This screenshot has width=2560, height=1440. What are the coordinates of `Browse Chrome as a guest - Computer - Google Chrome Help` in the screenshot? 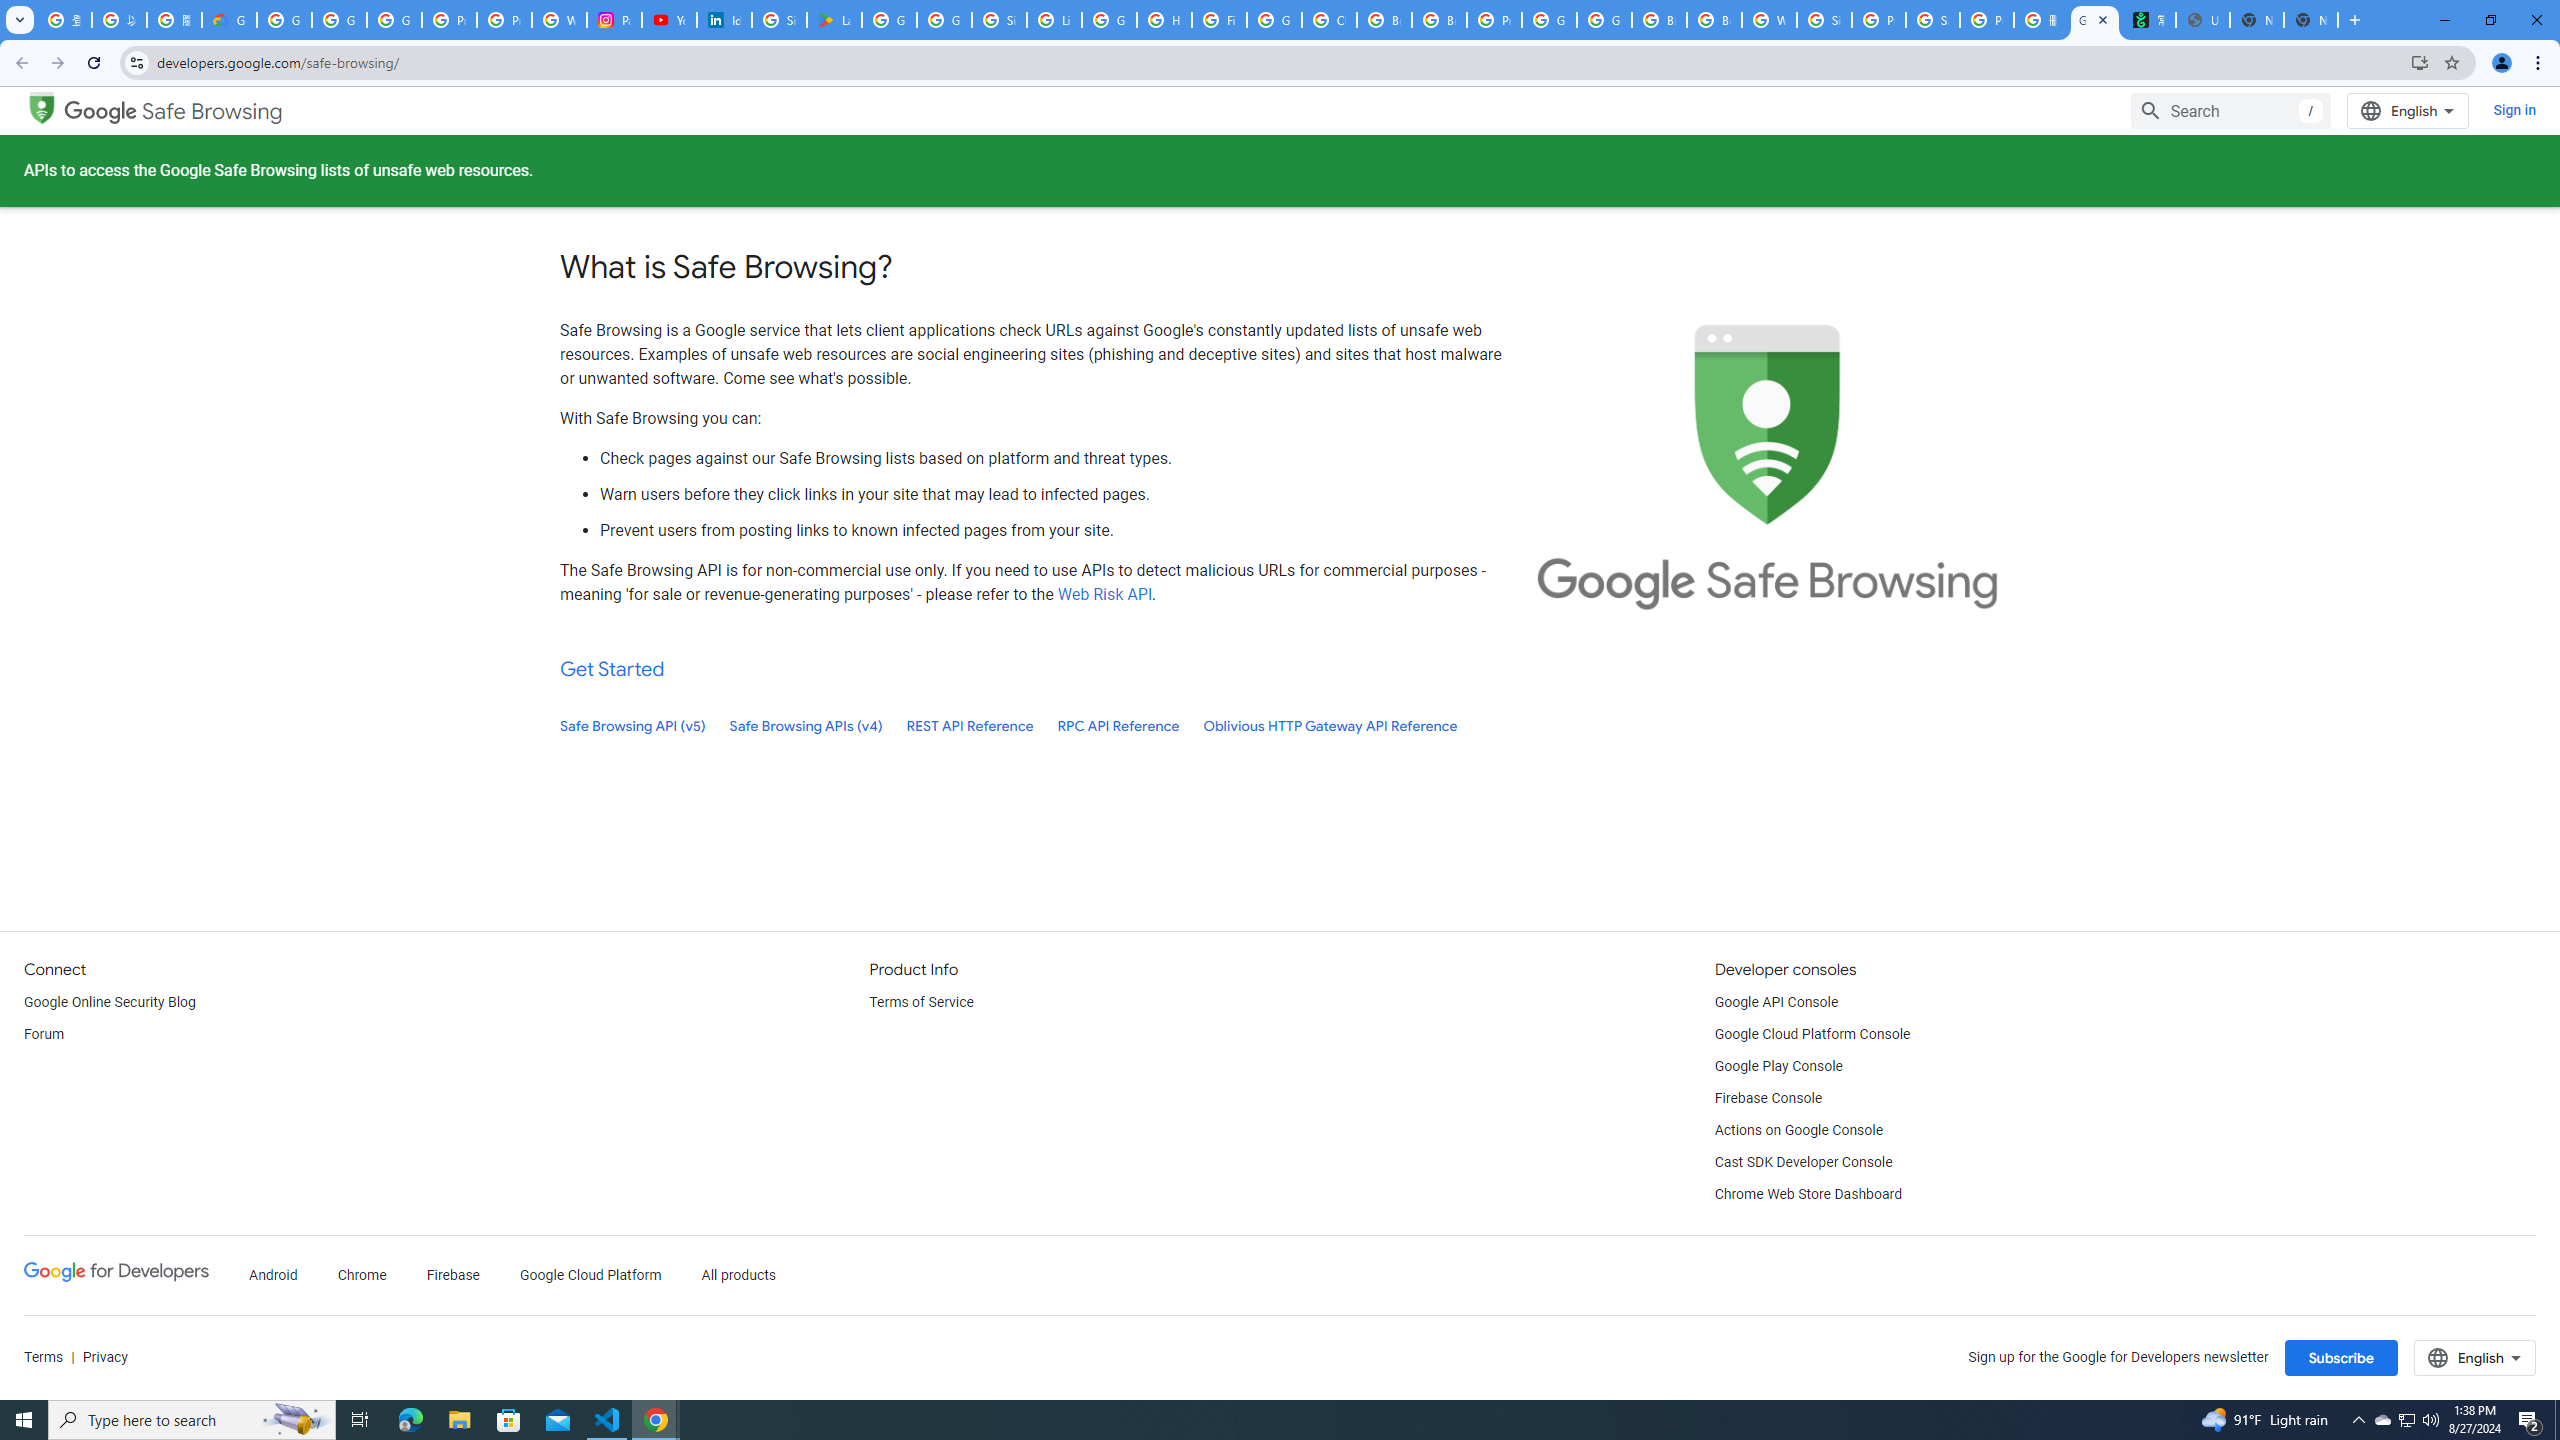 It's located at (1384, 20).